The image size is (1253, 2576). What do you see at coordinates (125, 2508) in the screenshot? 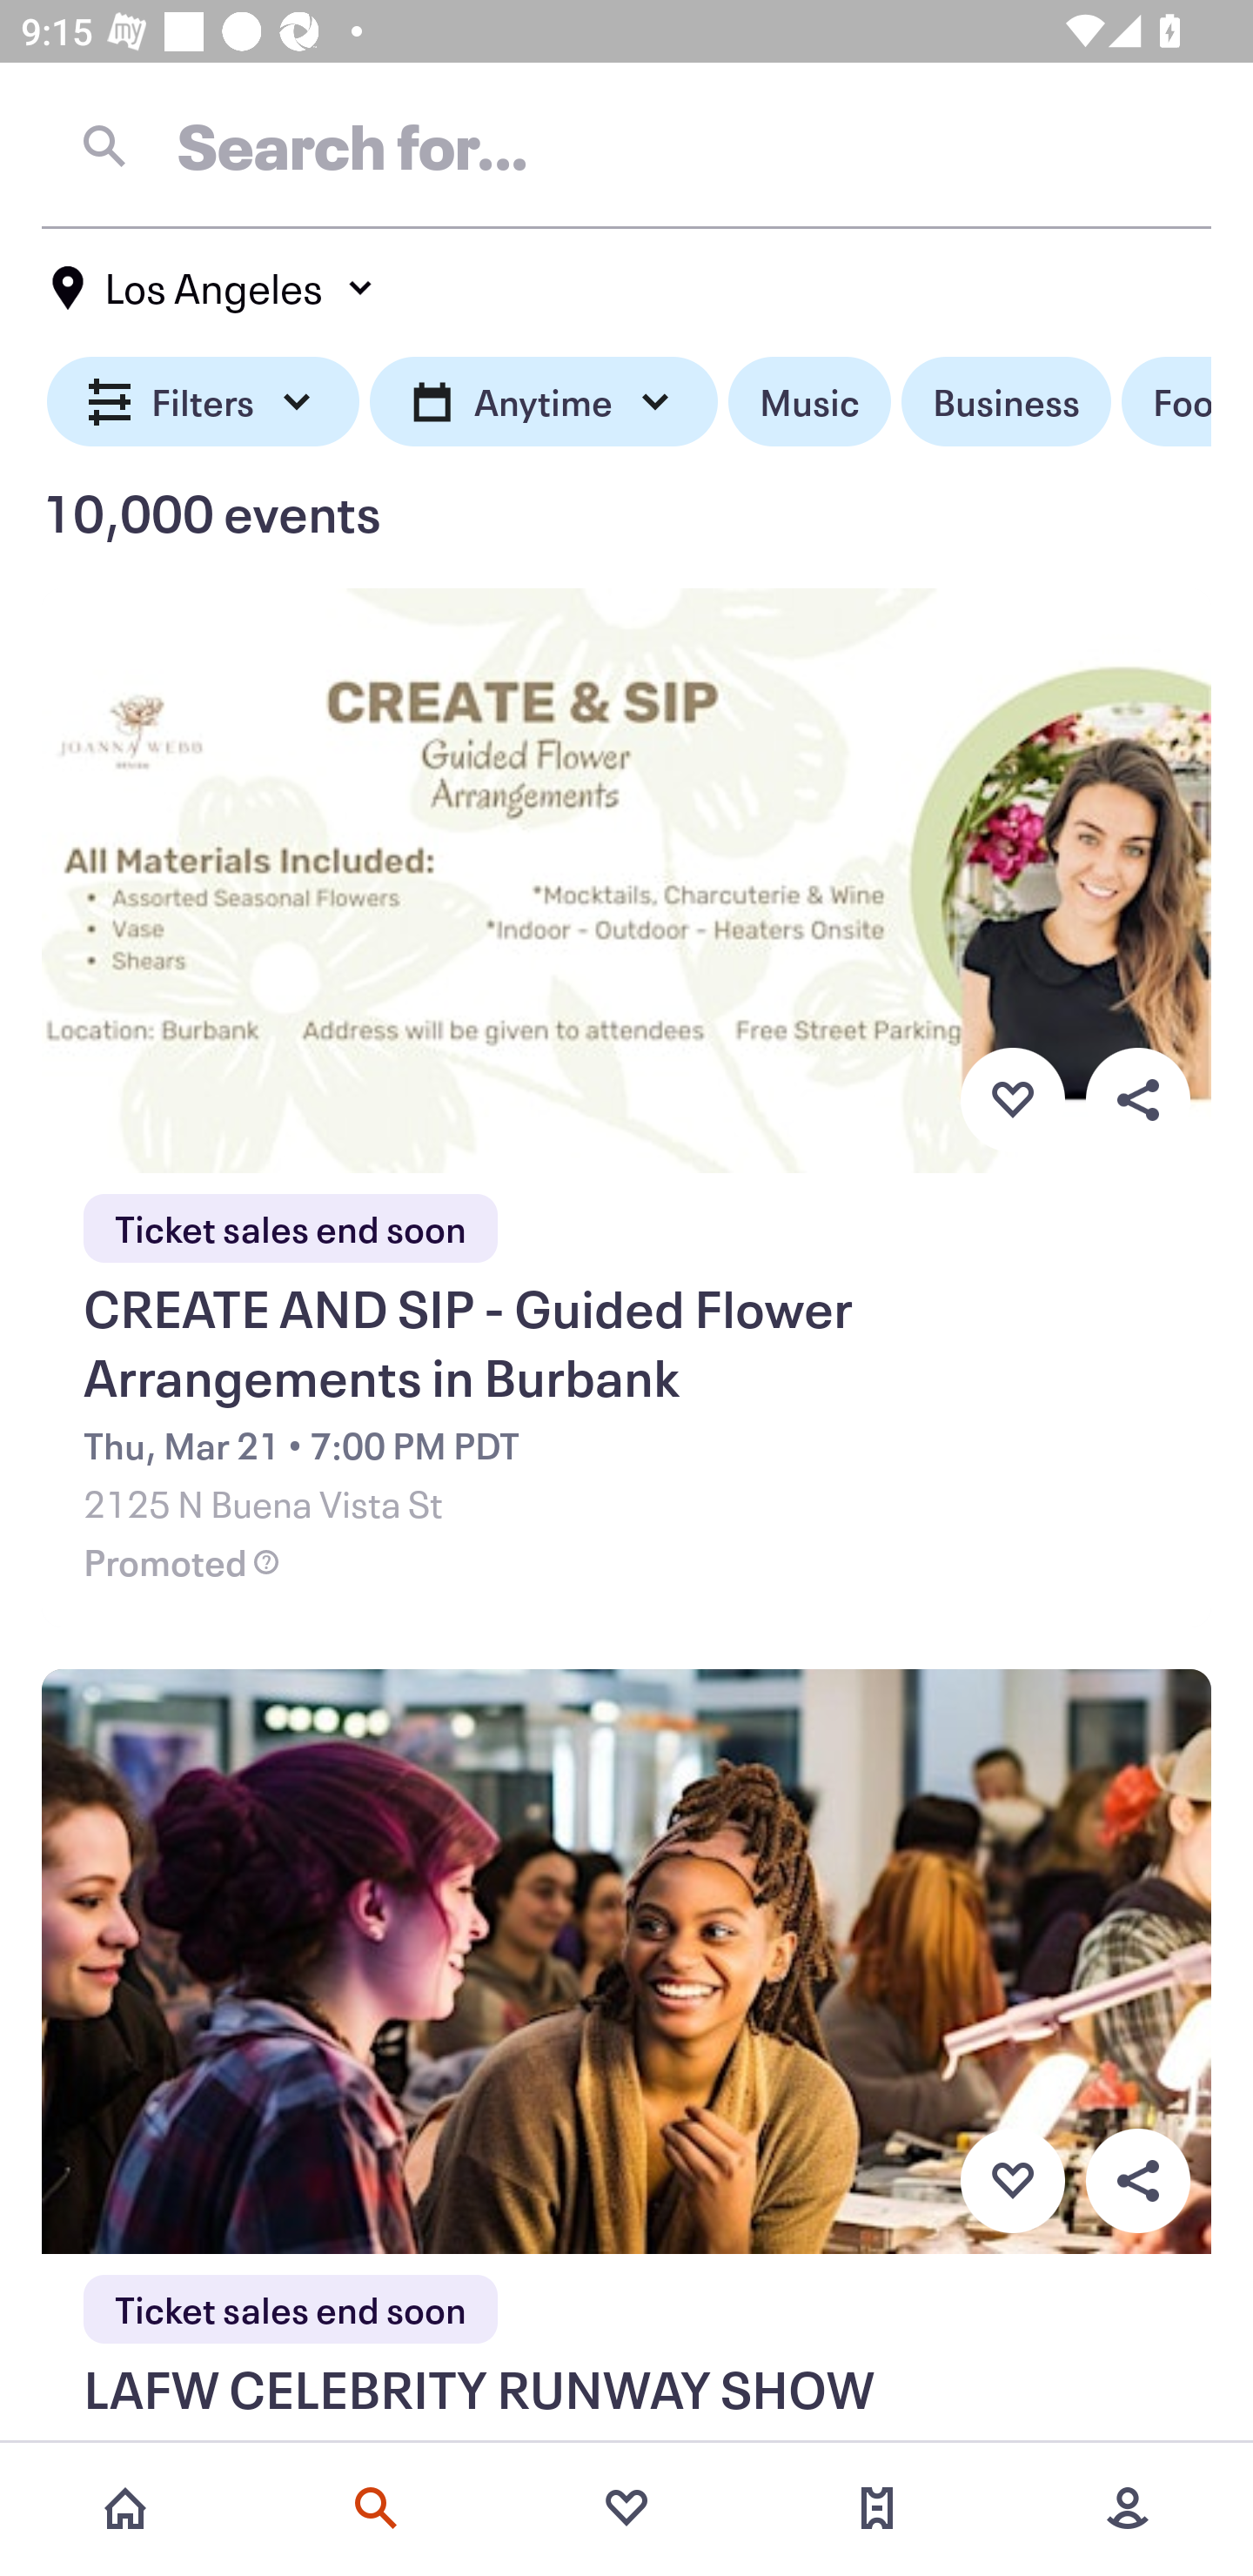
I see `Home` at bounding box center [125, 2508].